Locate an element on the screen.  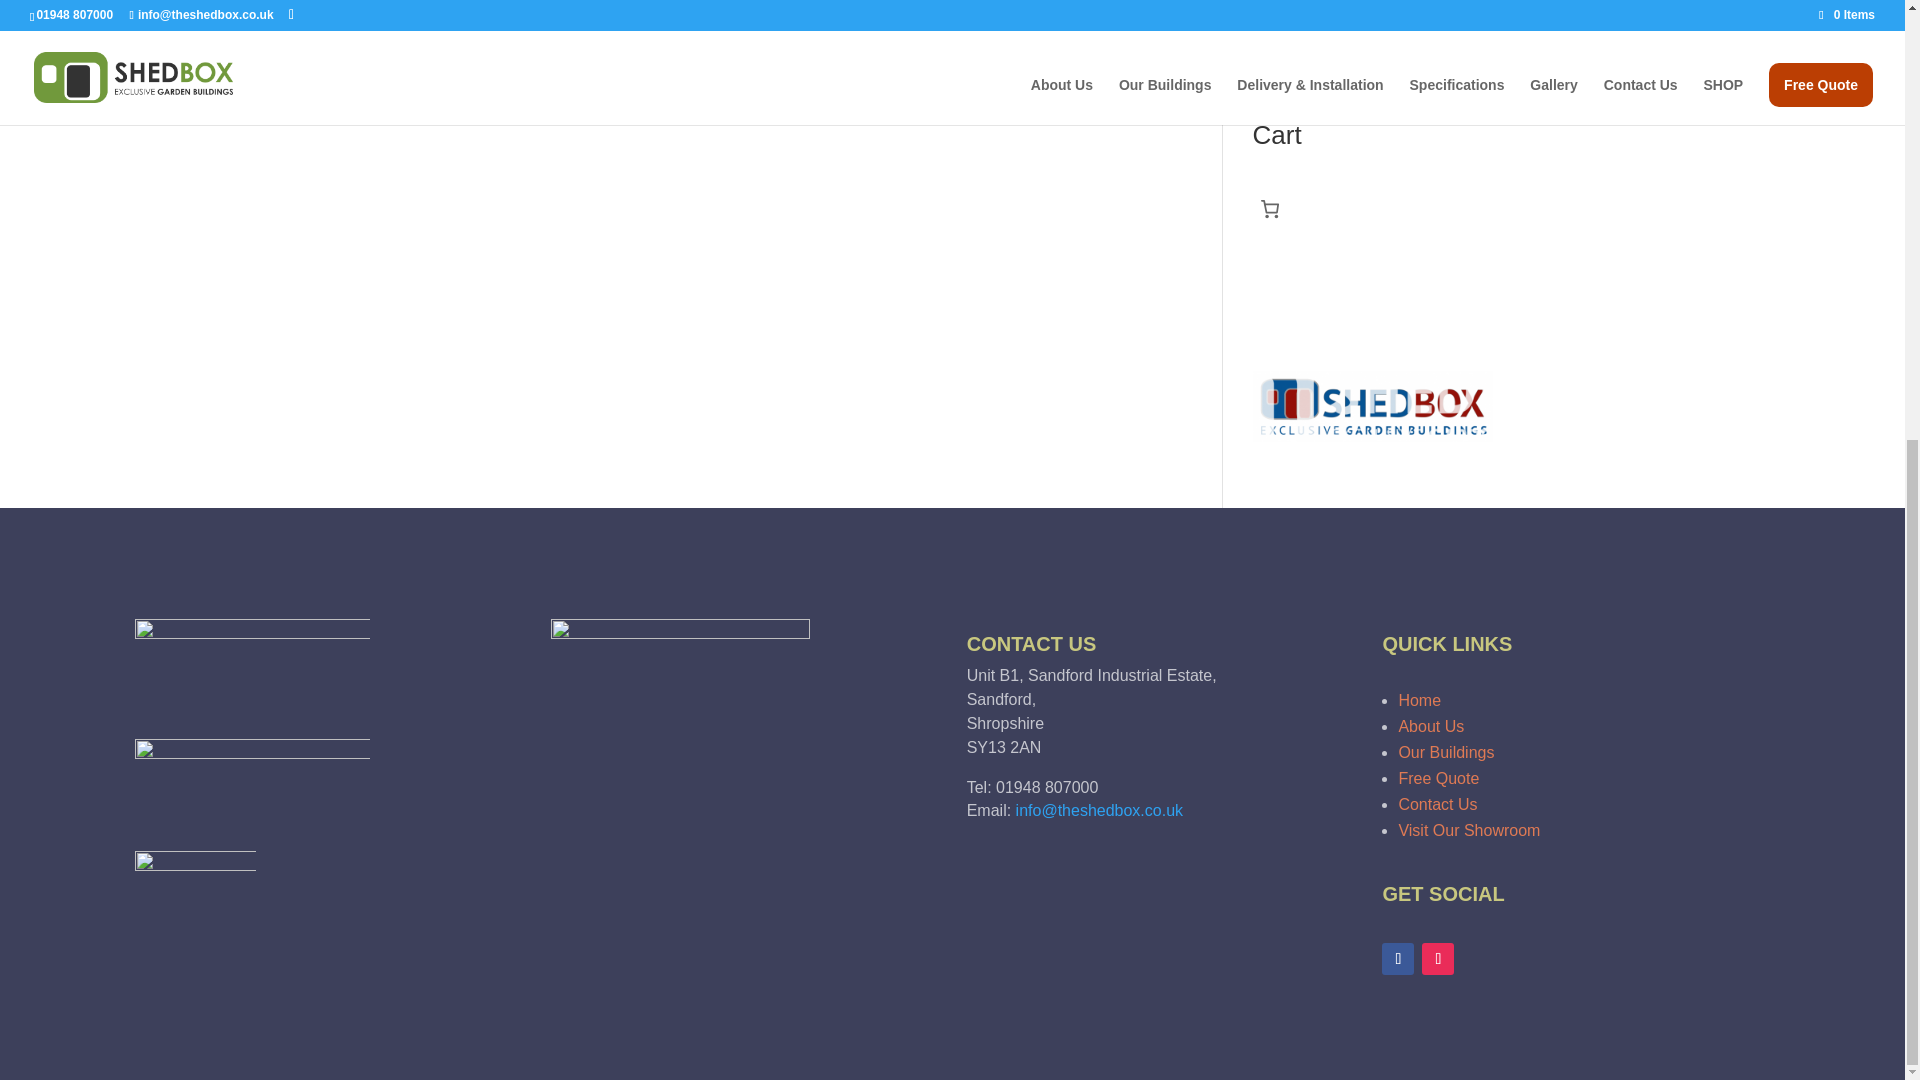
Follow on Instagram is located at coordinates (1438, 958).